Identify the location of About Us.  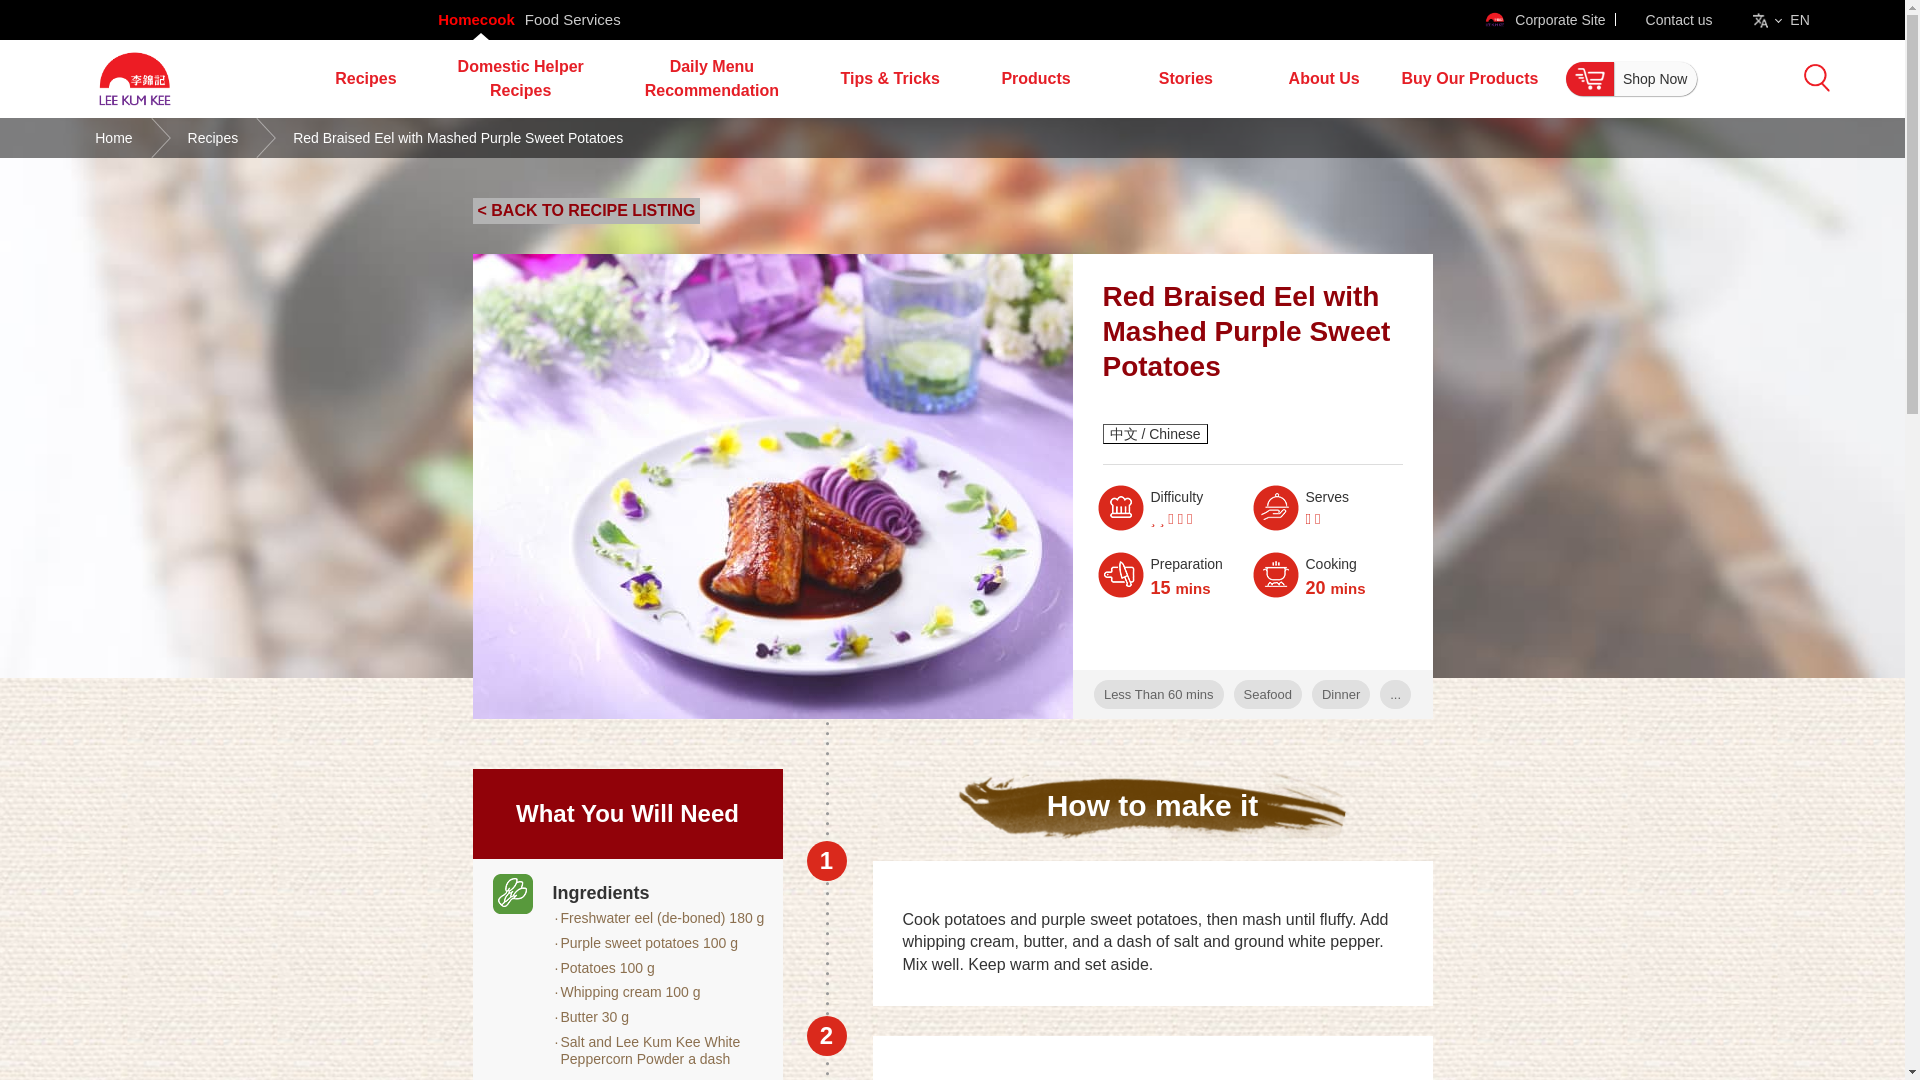
(1324, 78).